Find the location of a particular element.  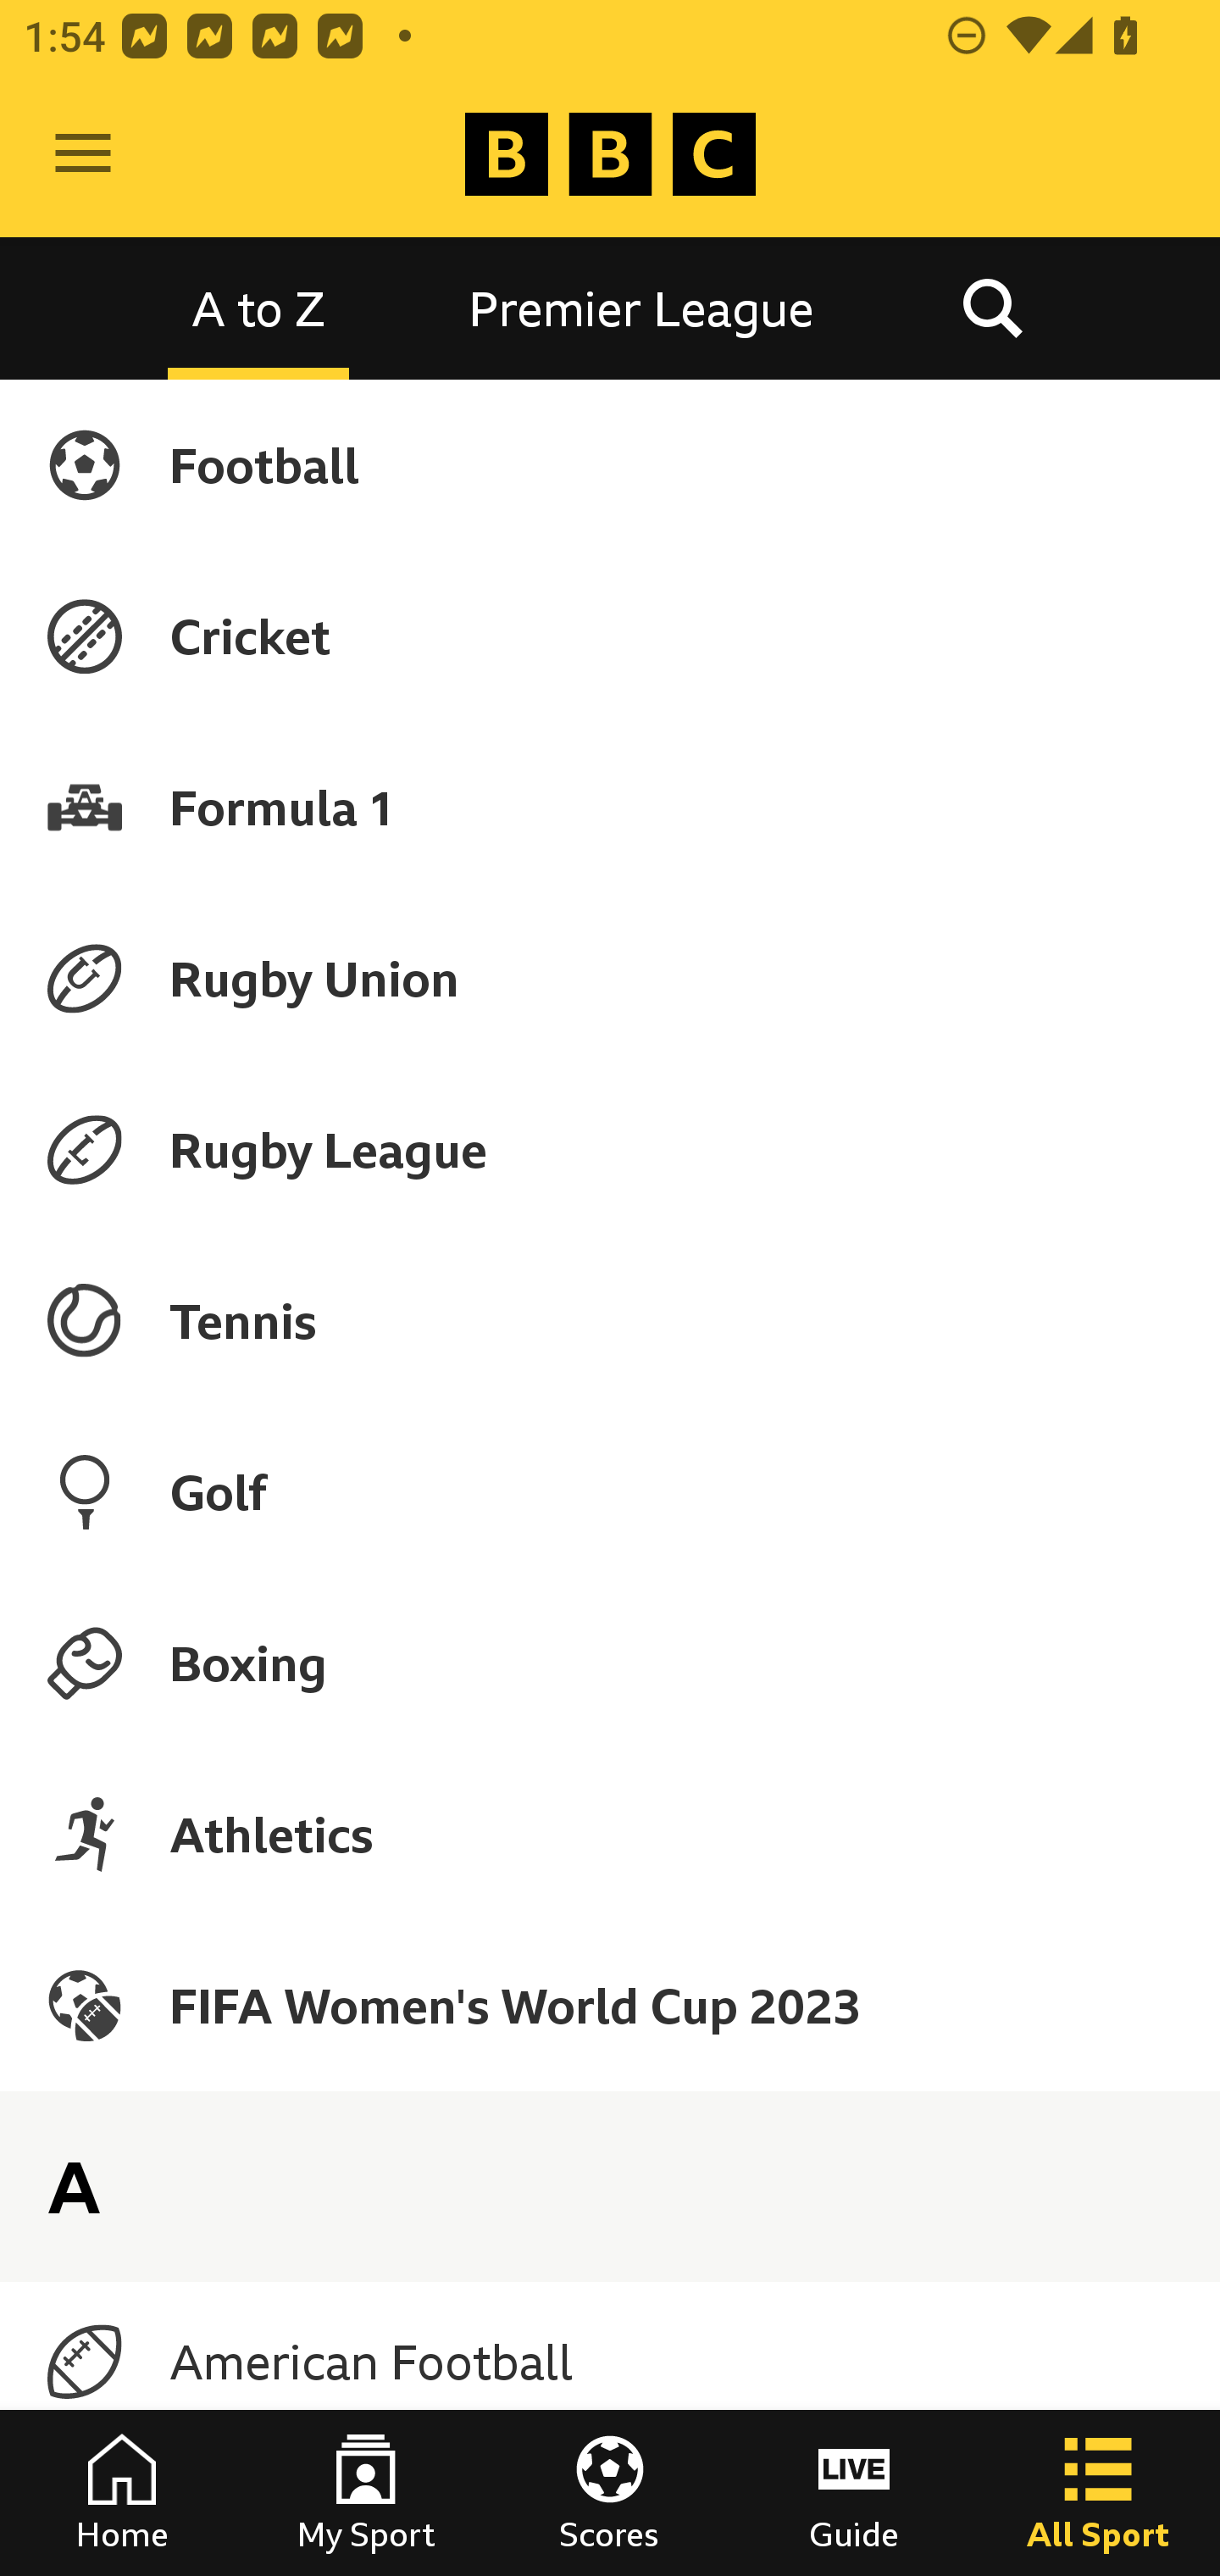

Home is located at coordinates (122, 2493).